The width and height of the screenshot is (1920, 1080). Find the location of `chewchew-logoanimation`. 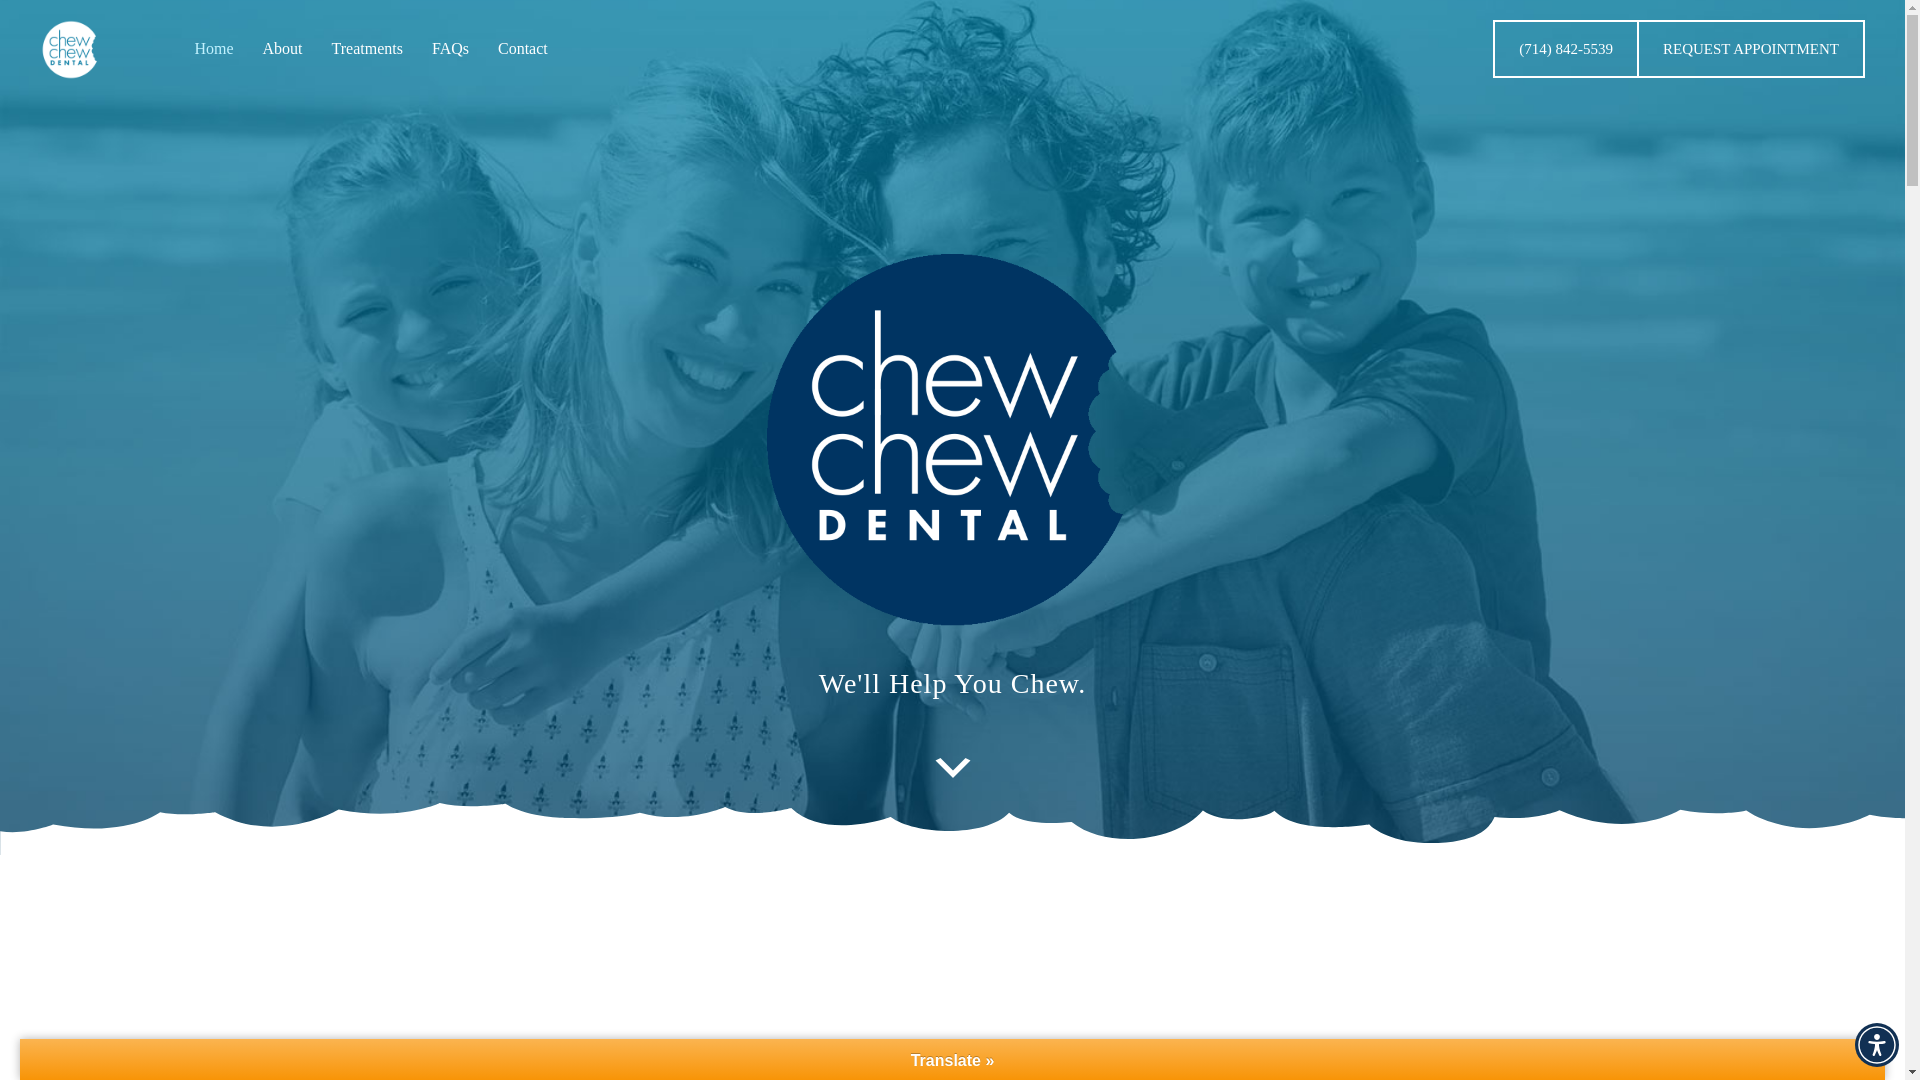

chewchew-logoanimation is located at coordinates (952, 440).